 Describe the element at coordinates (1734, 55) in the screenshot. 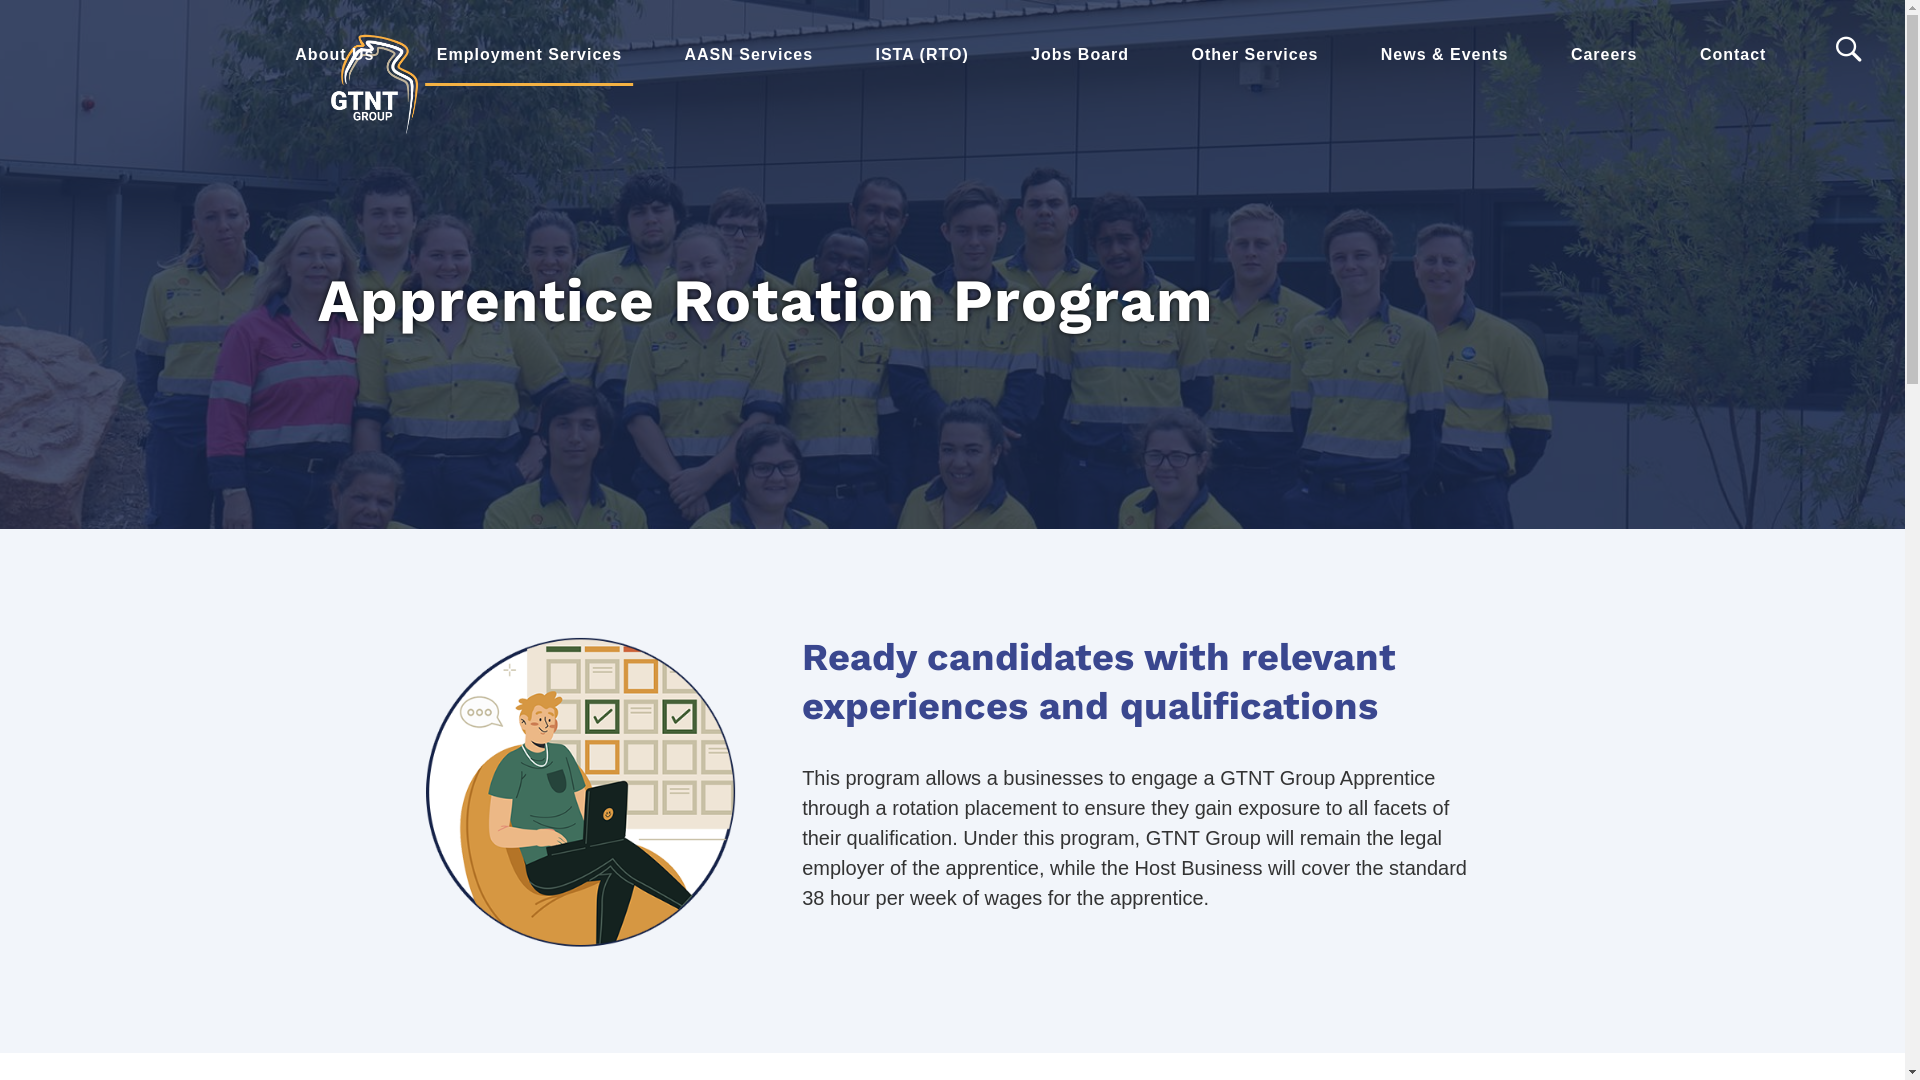

I see `Contact` at that location.